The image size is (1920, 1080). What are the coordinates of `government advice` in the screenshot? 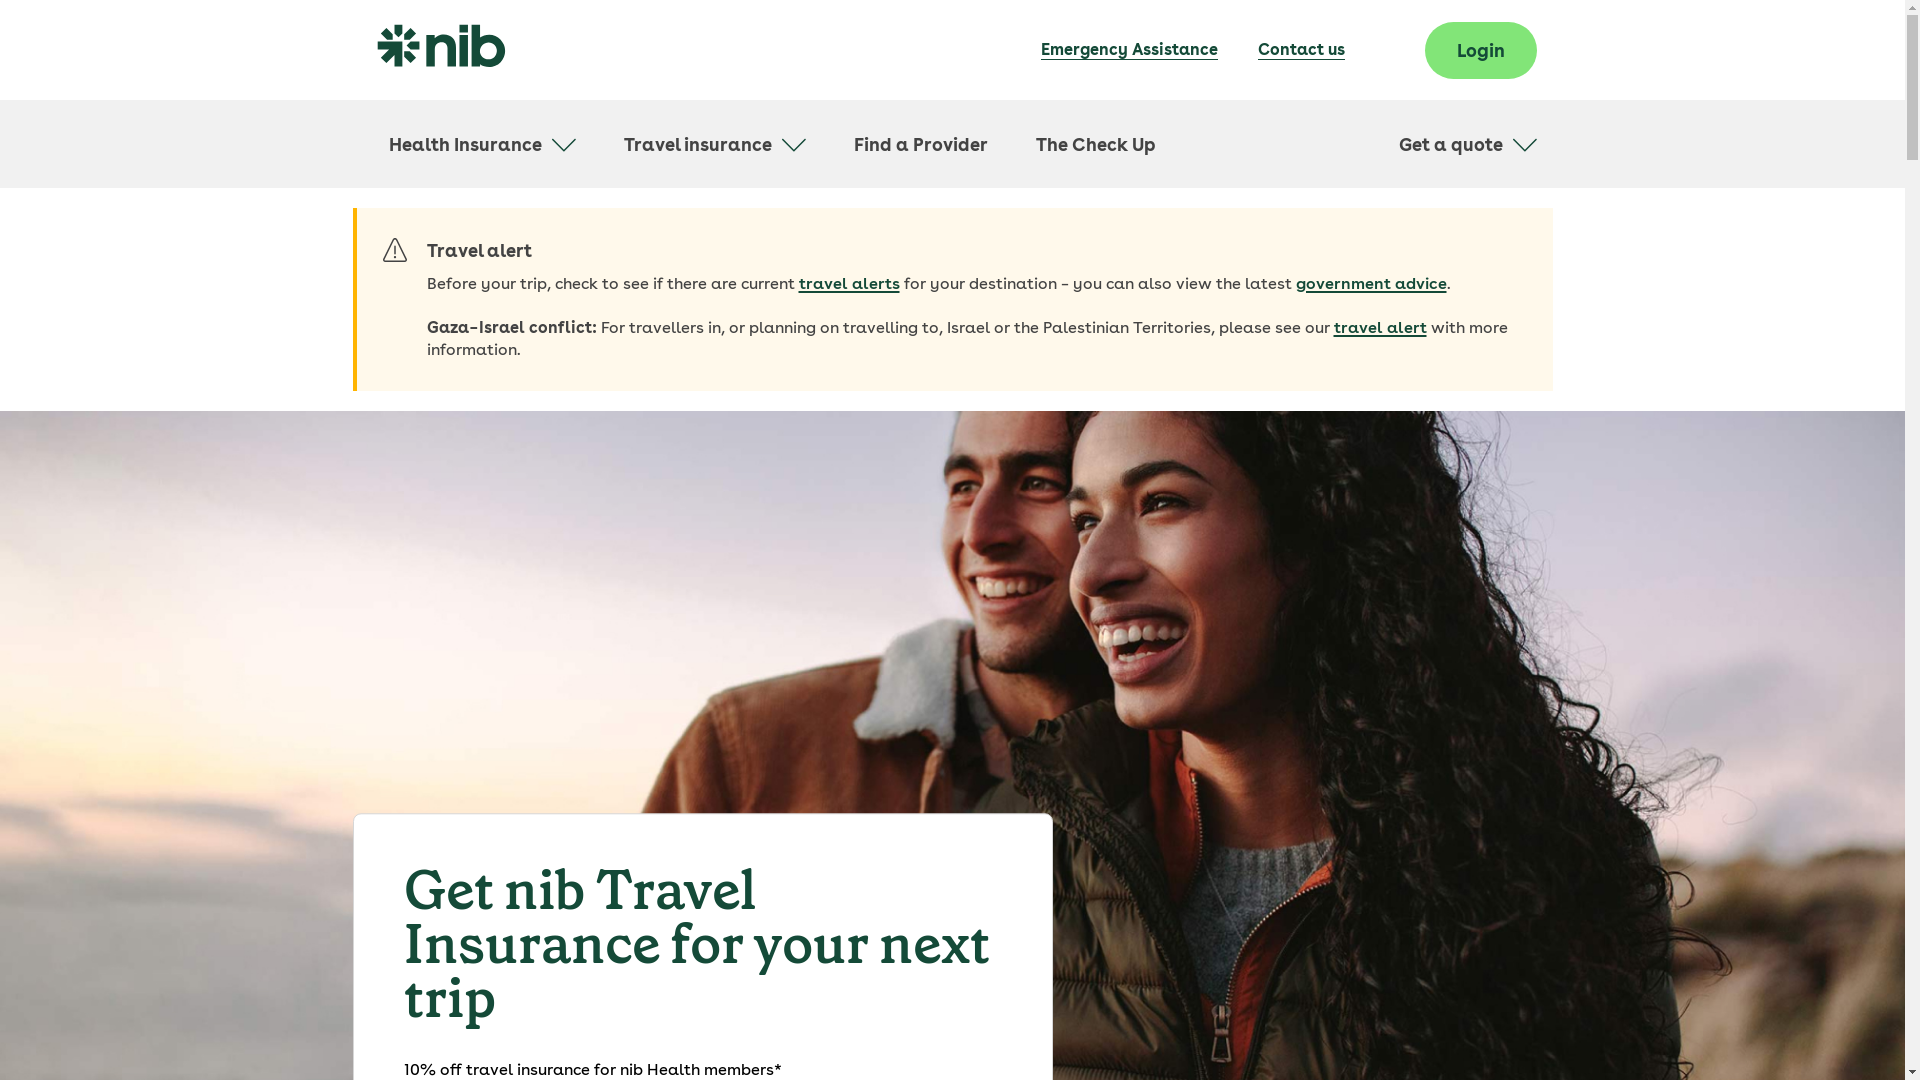 It's located at (1372, 284).